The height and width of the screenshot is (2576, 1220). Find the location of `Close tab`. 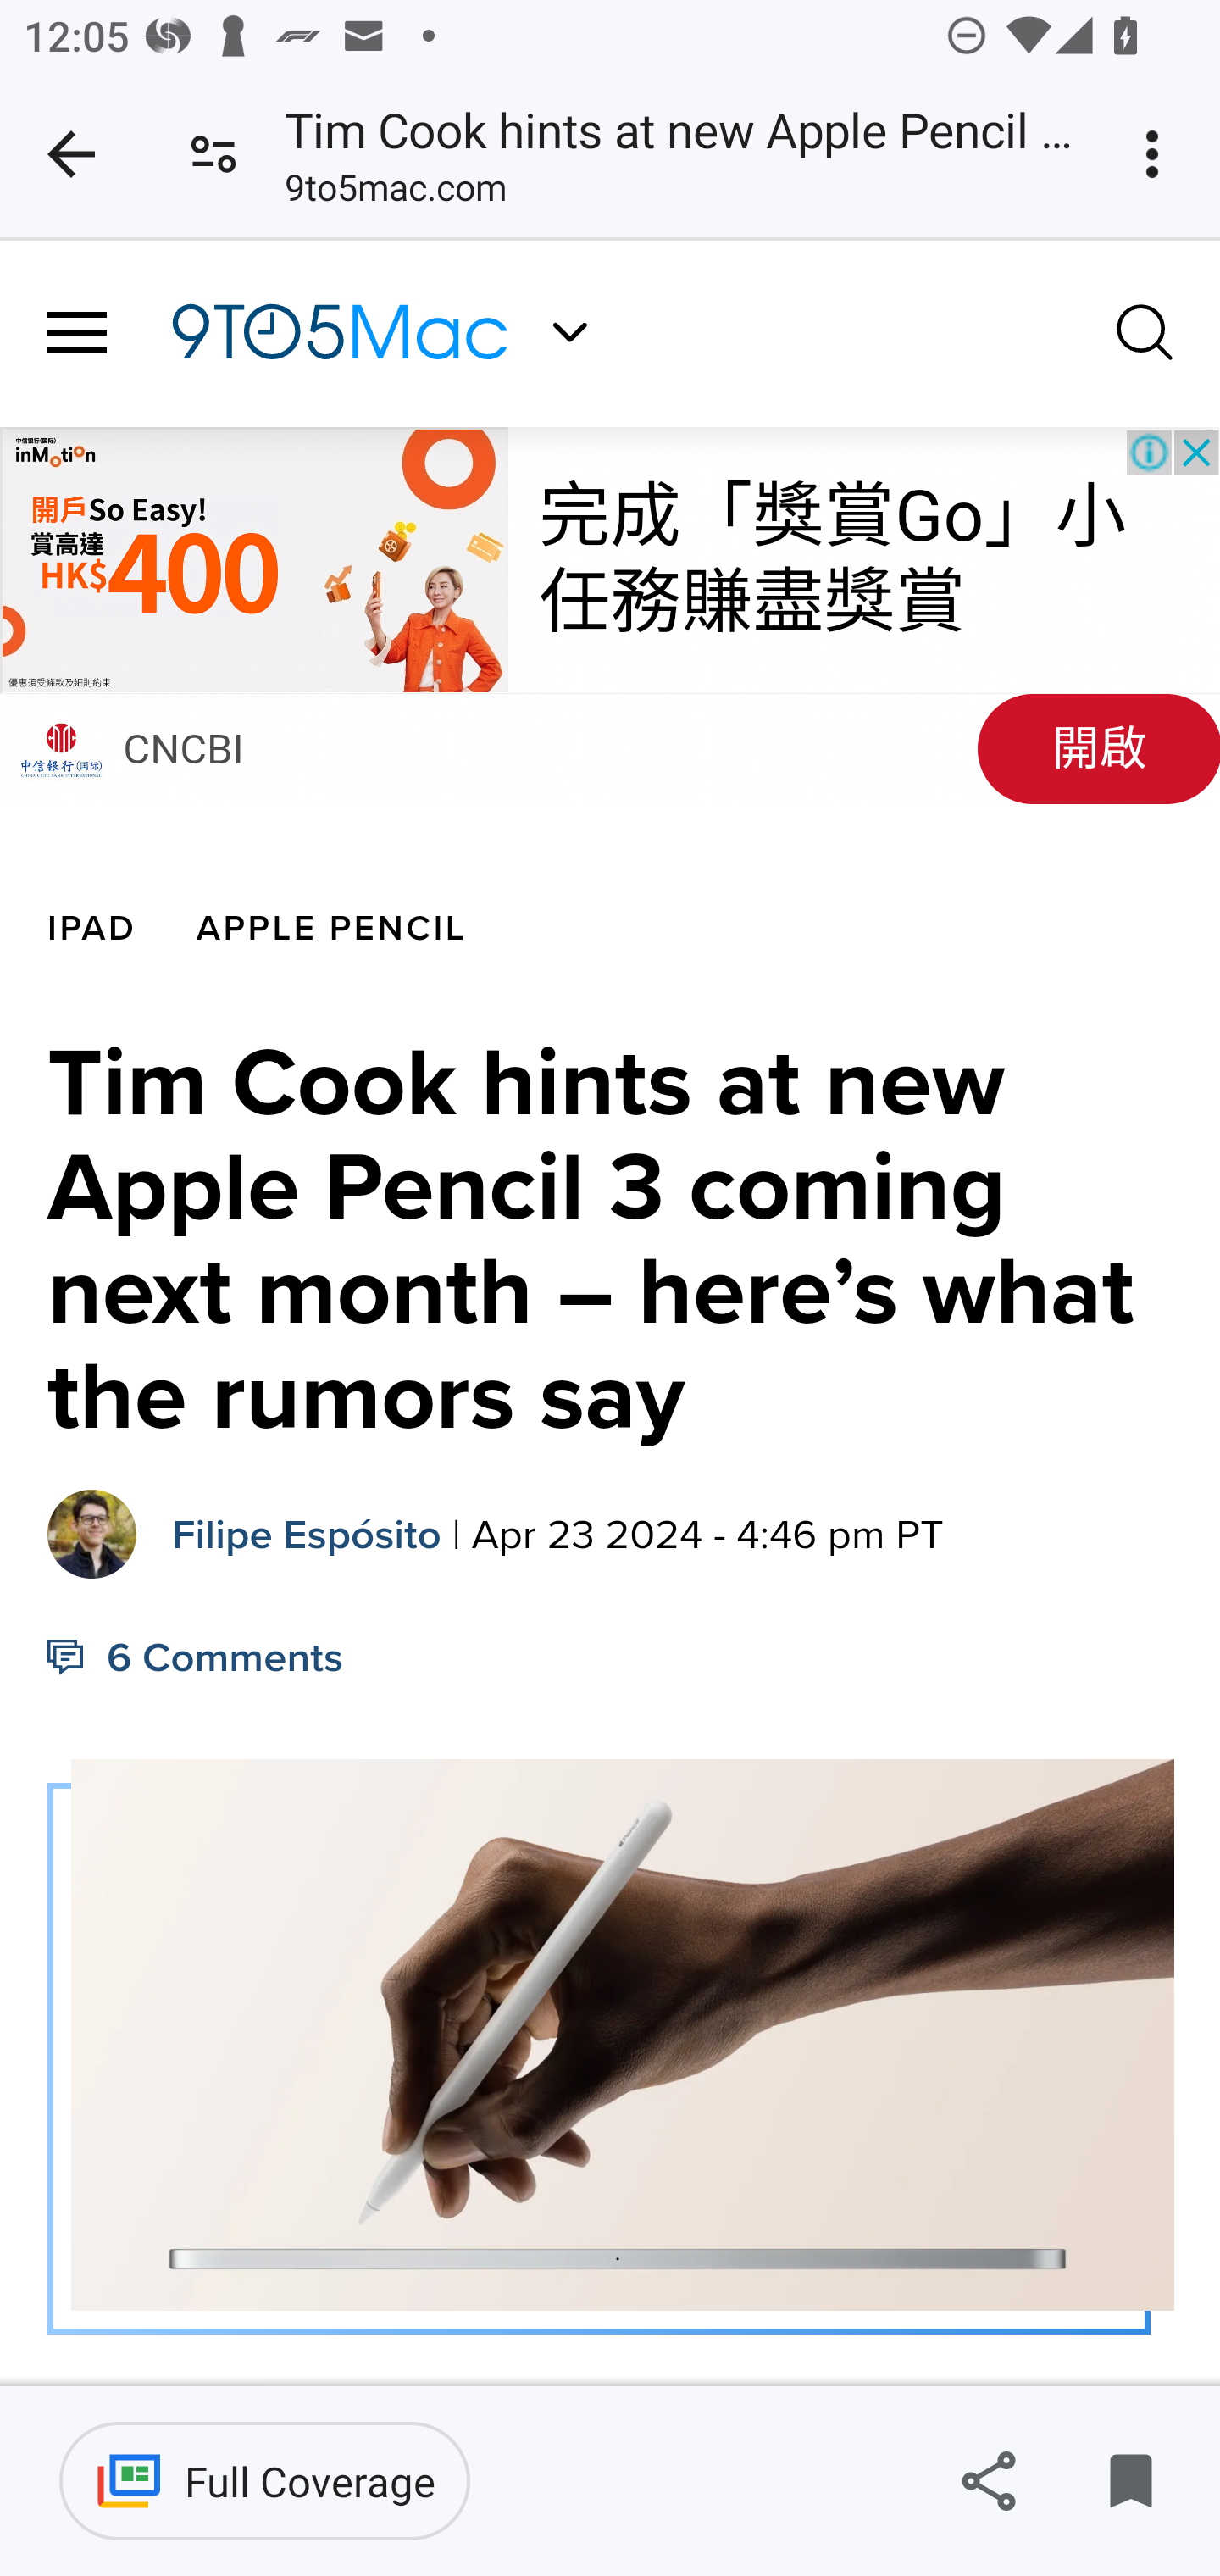

Close tab is located at coordinates (71, 154).